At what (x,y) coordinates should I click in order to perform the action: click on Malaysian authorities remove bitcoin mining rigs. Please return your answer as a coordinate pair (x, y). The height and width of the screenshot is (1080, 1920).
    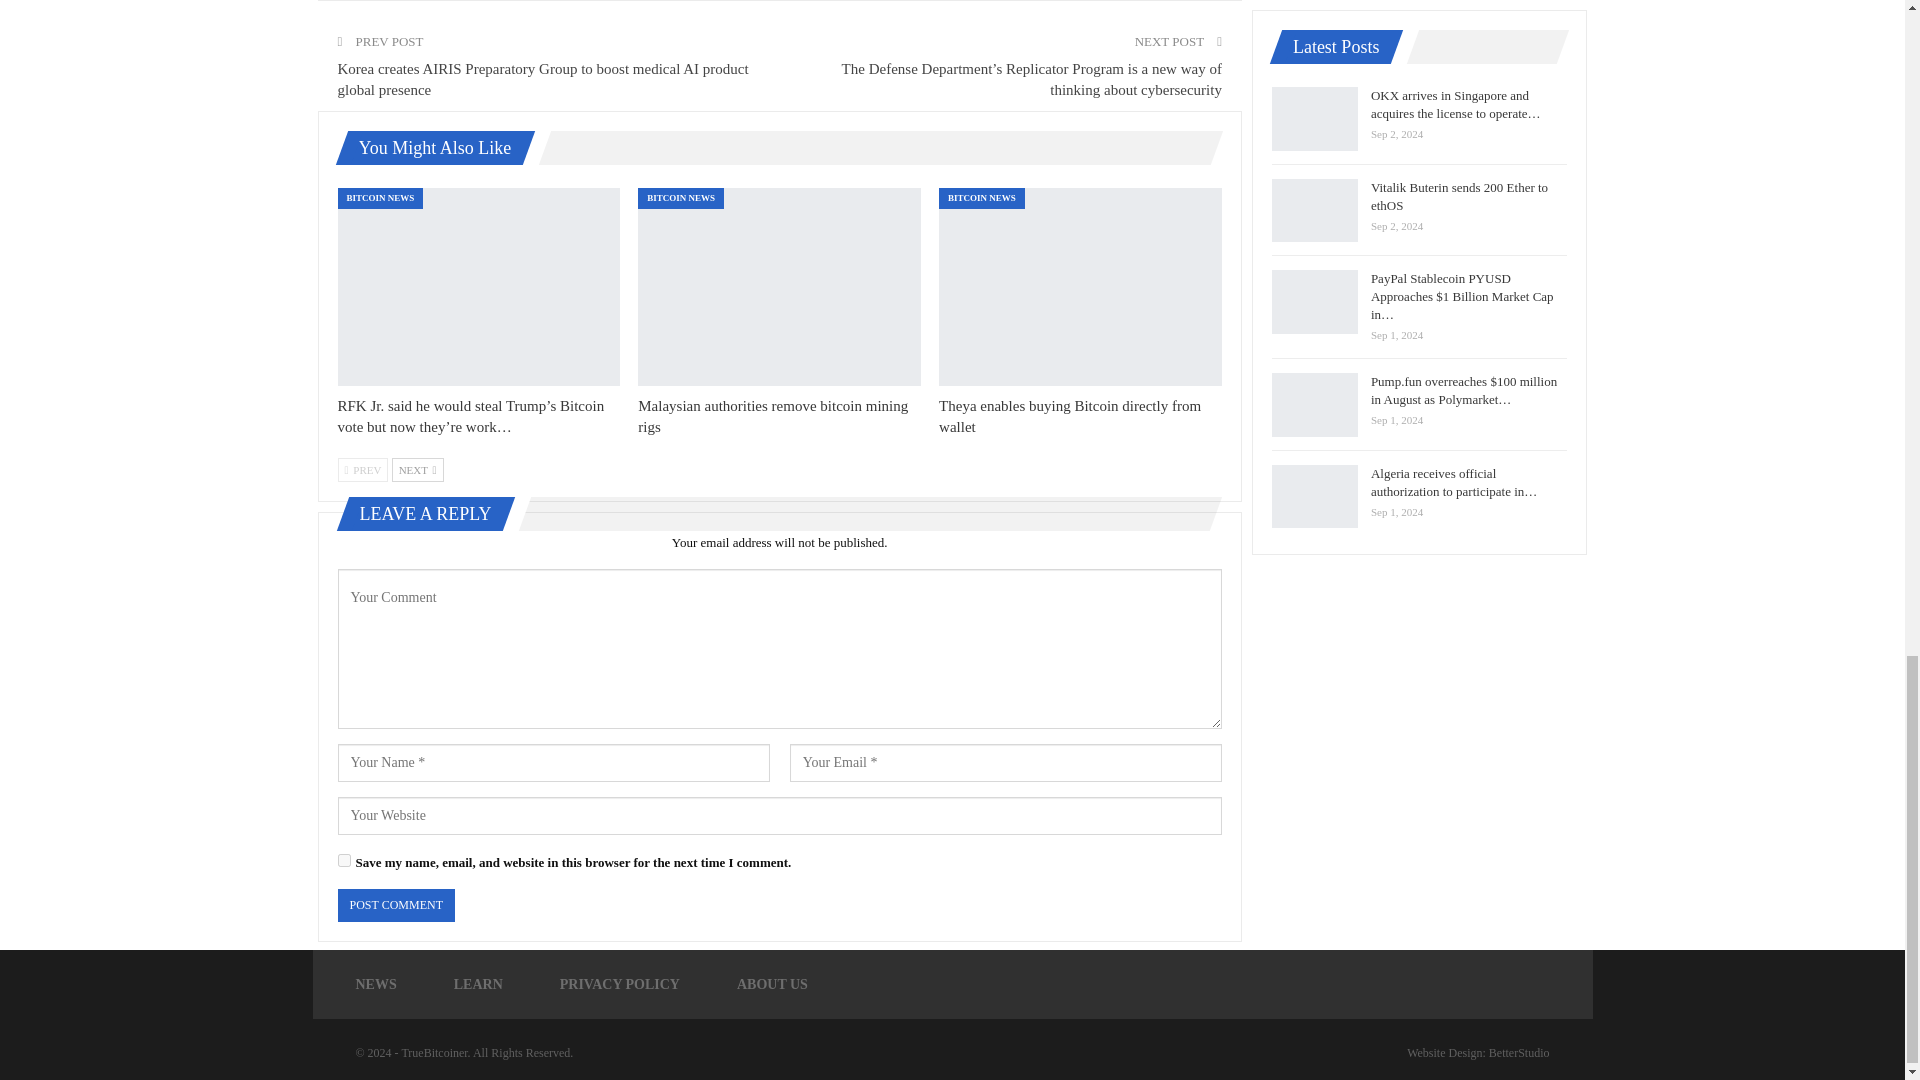
    Looking at the image, I should click on (779, 286).